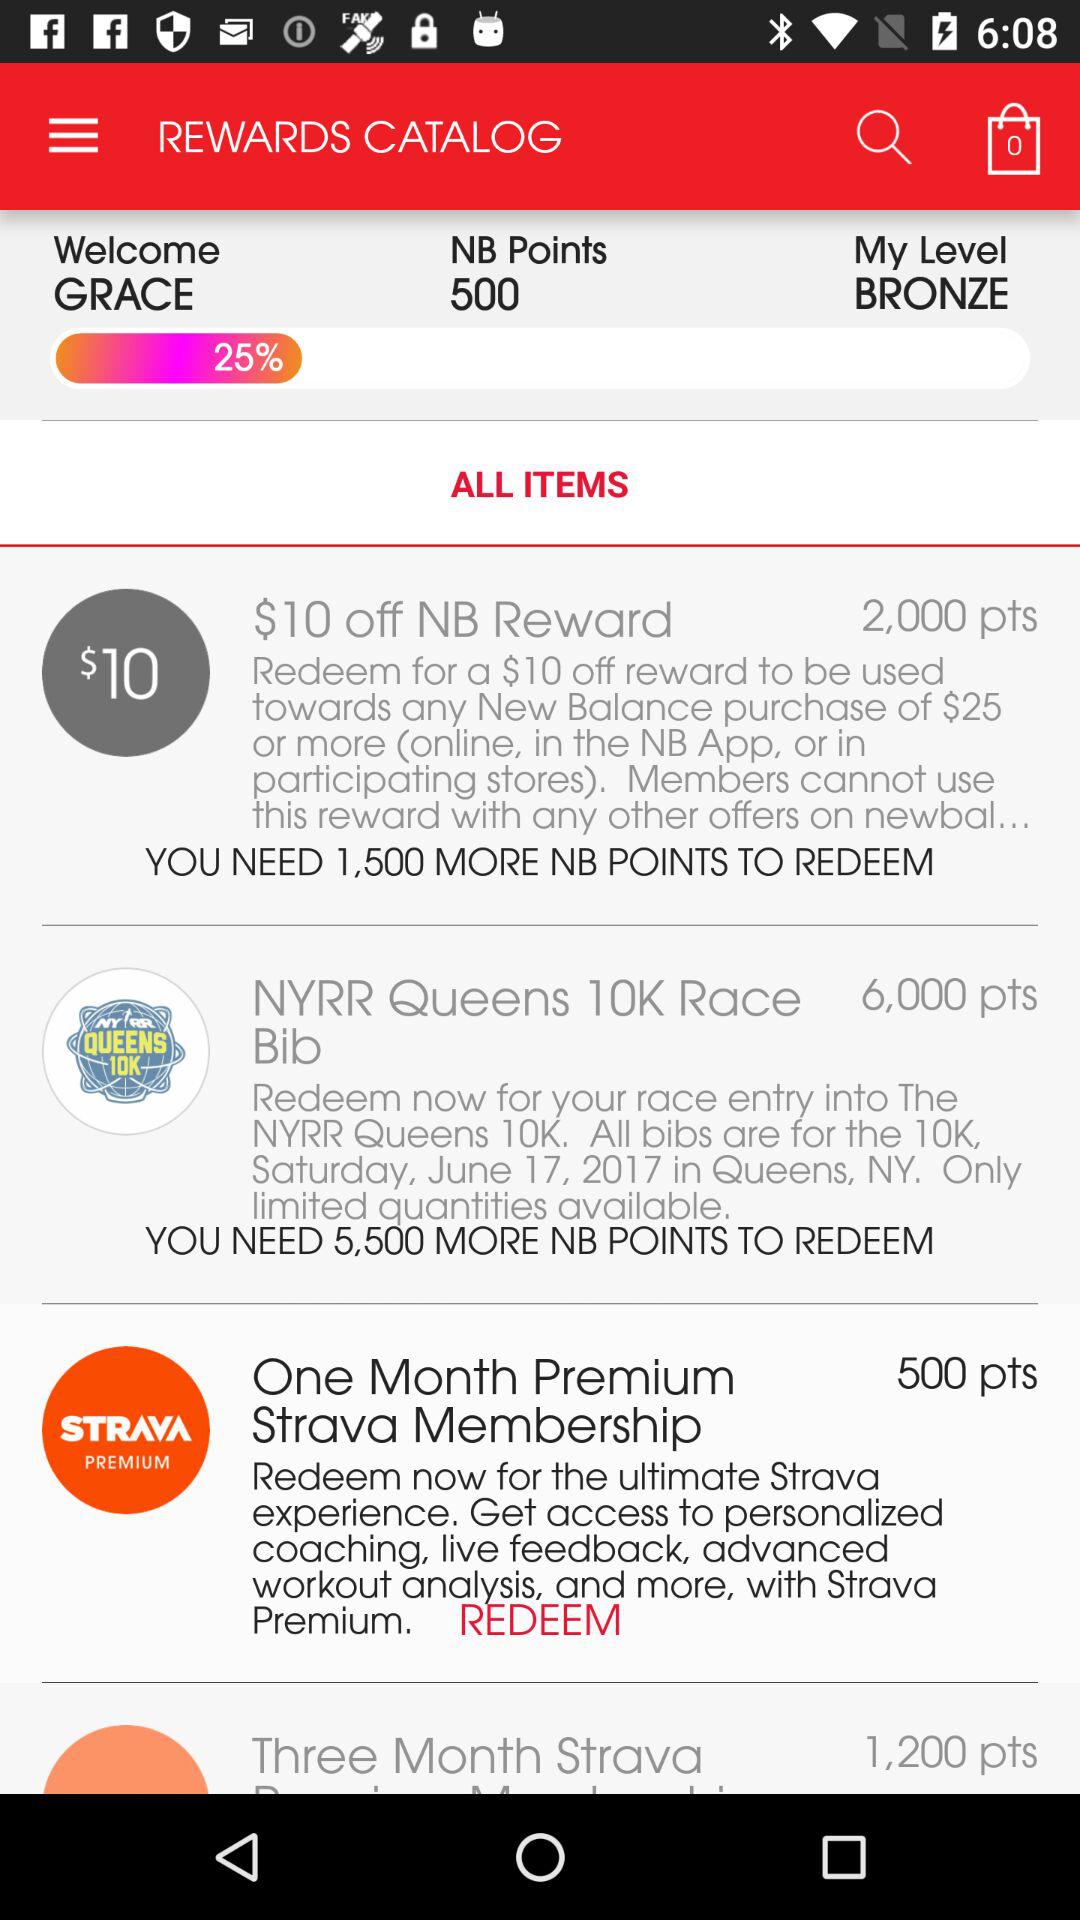  Describe the element at coordinates (968, 1372) in the screenshot. I see `flip to 500 pts icon` at that location.